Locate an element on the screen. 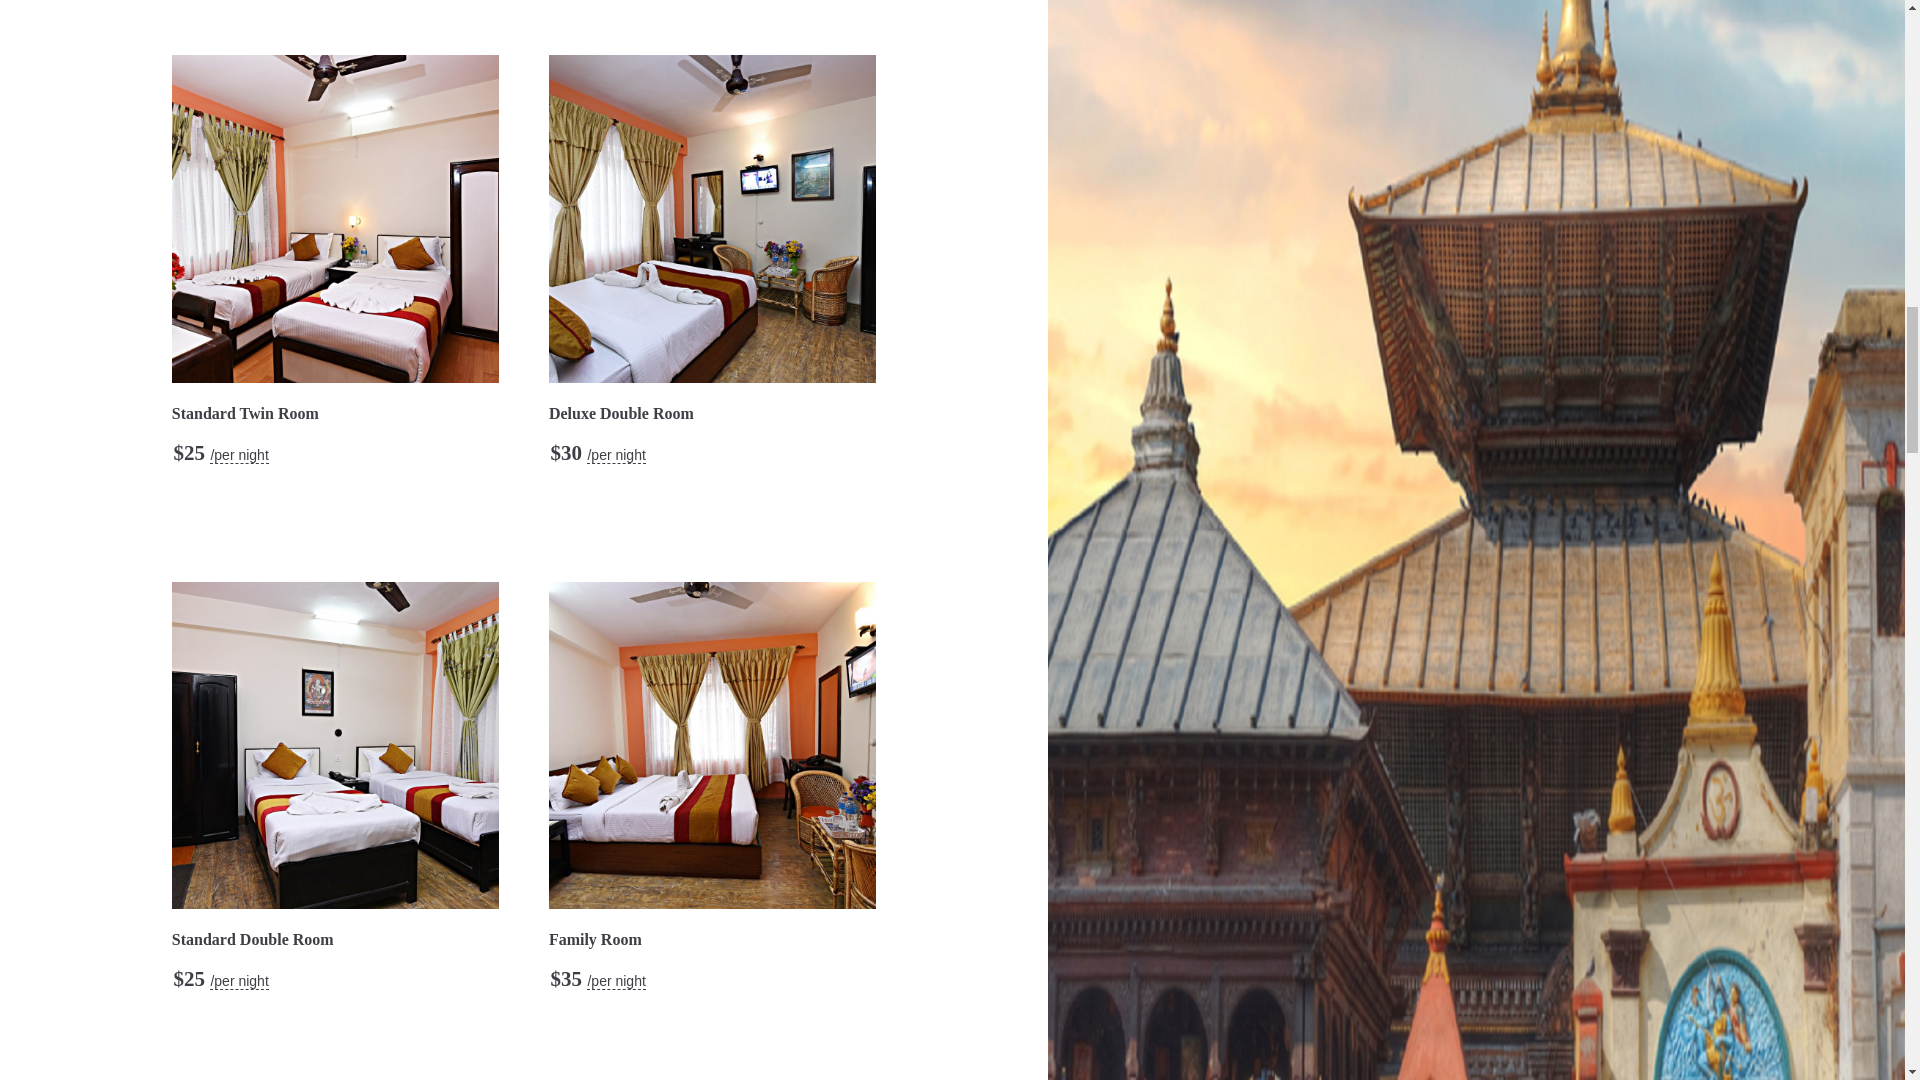  Choose dates to see relevant prices is located at coordinates (616, 456).